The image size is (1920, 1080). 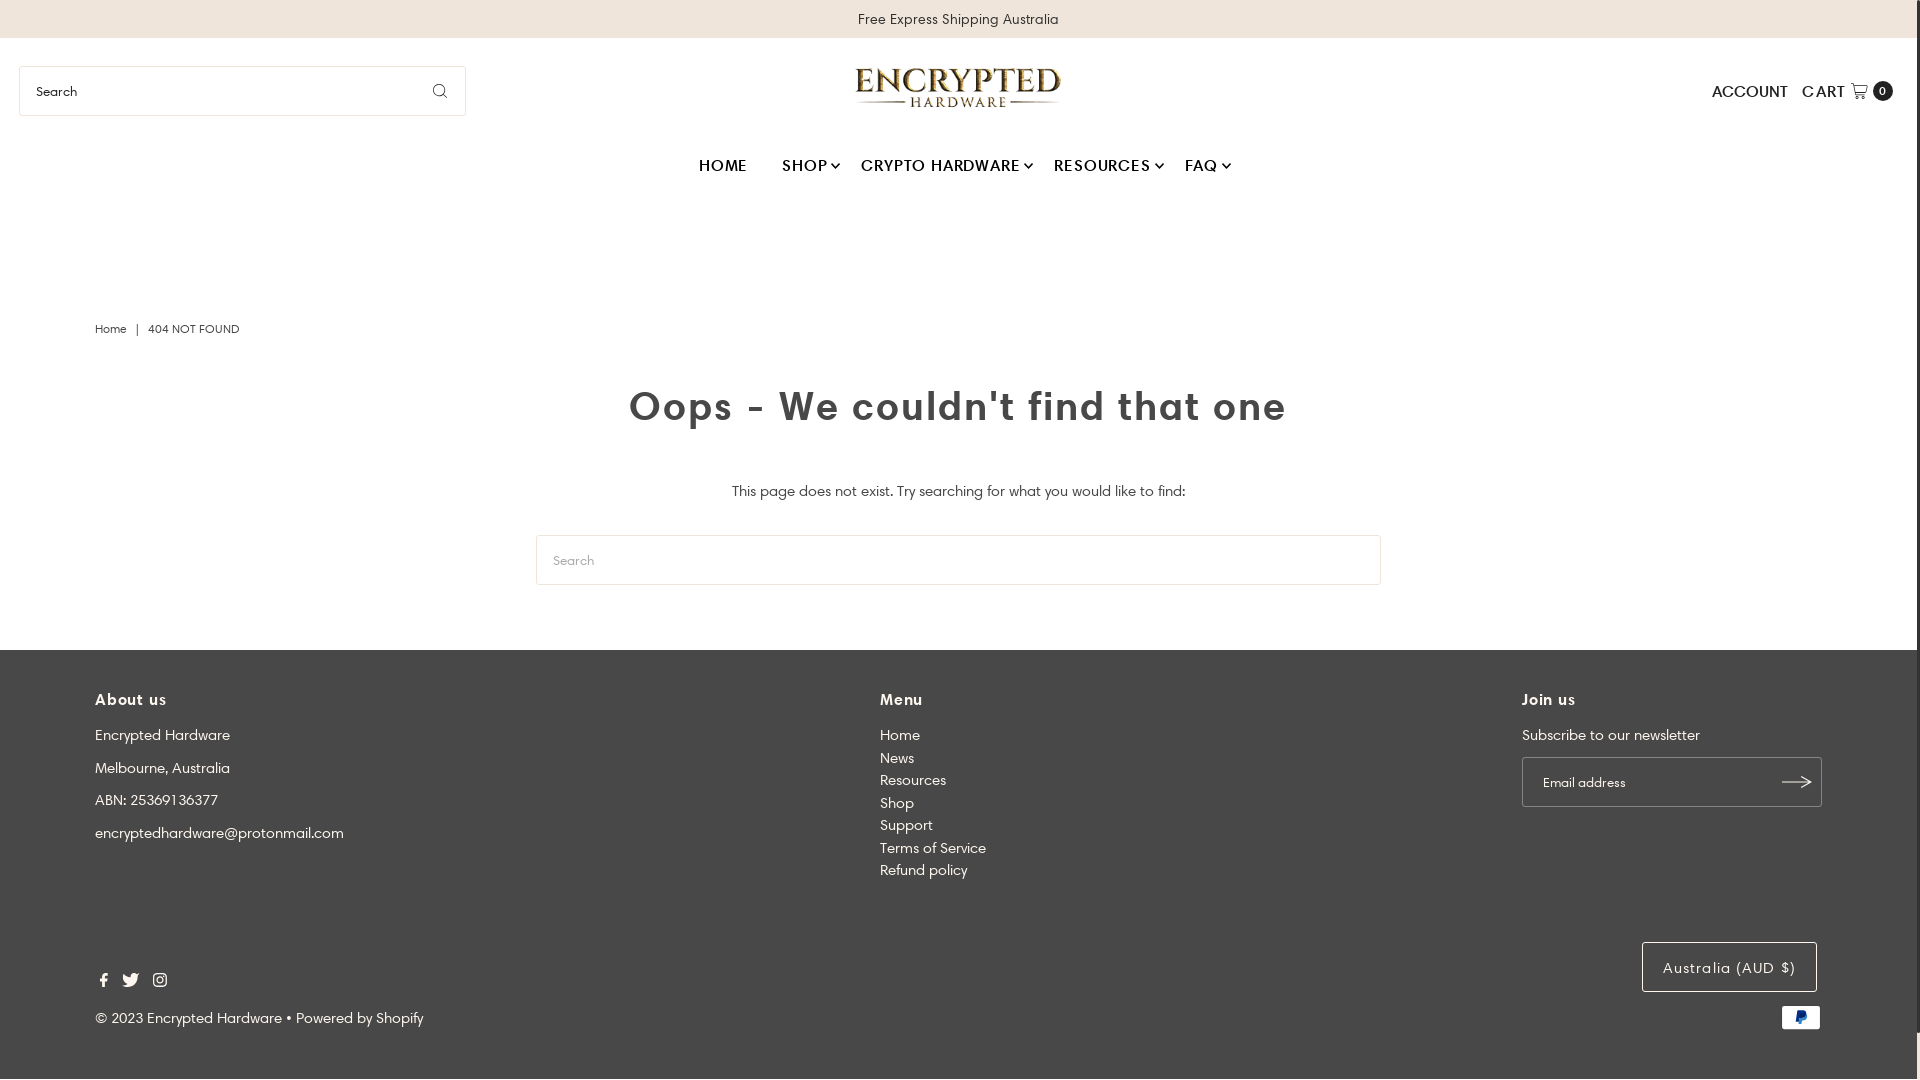 What do you see at coordinates (897, 803) in the screenshot?
I see `Shop` at bounding box center [897, 803].